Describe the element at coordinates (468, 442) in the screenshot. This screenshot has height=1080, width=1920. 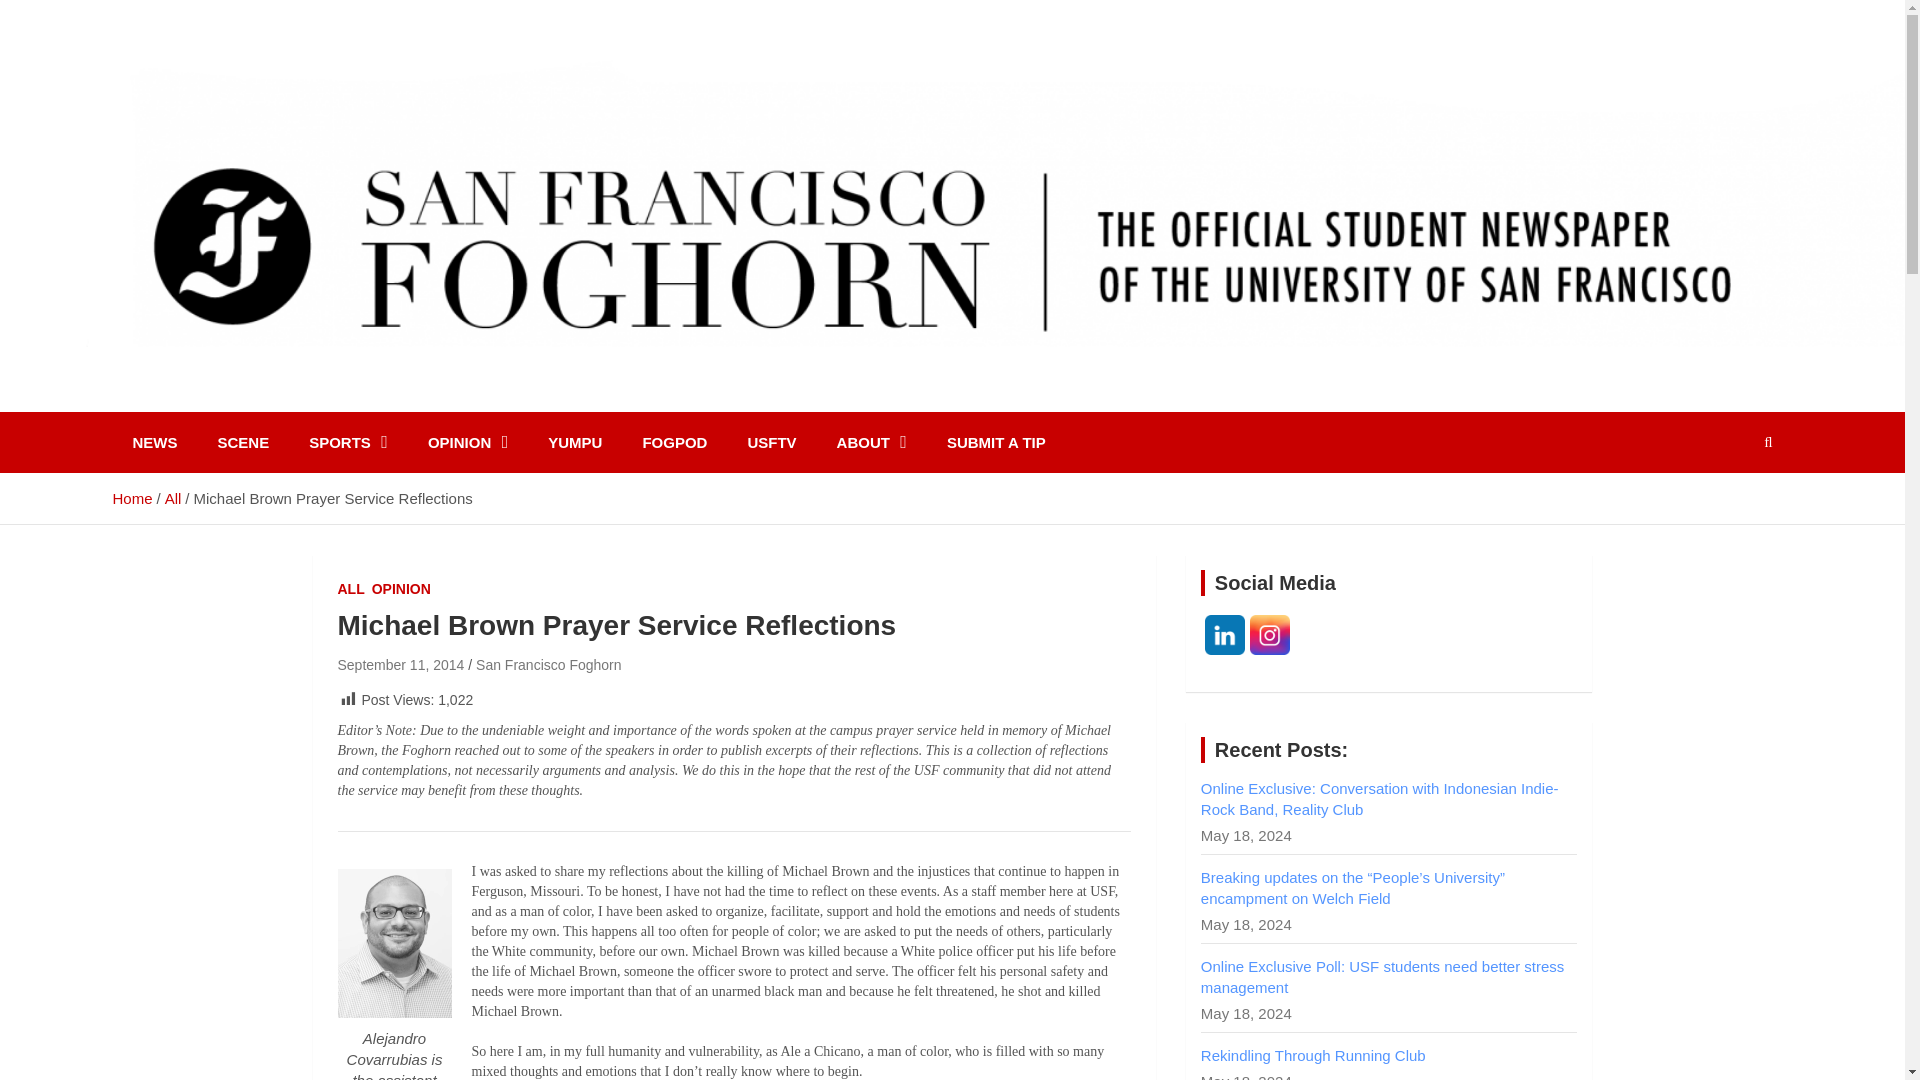
I see `OPINION` at that location.